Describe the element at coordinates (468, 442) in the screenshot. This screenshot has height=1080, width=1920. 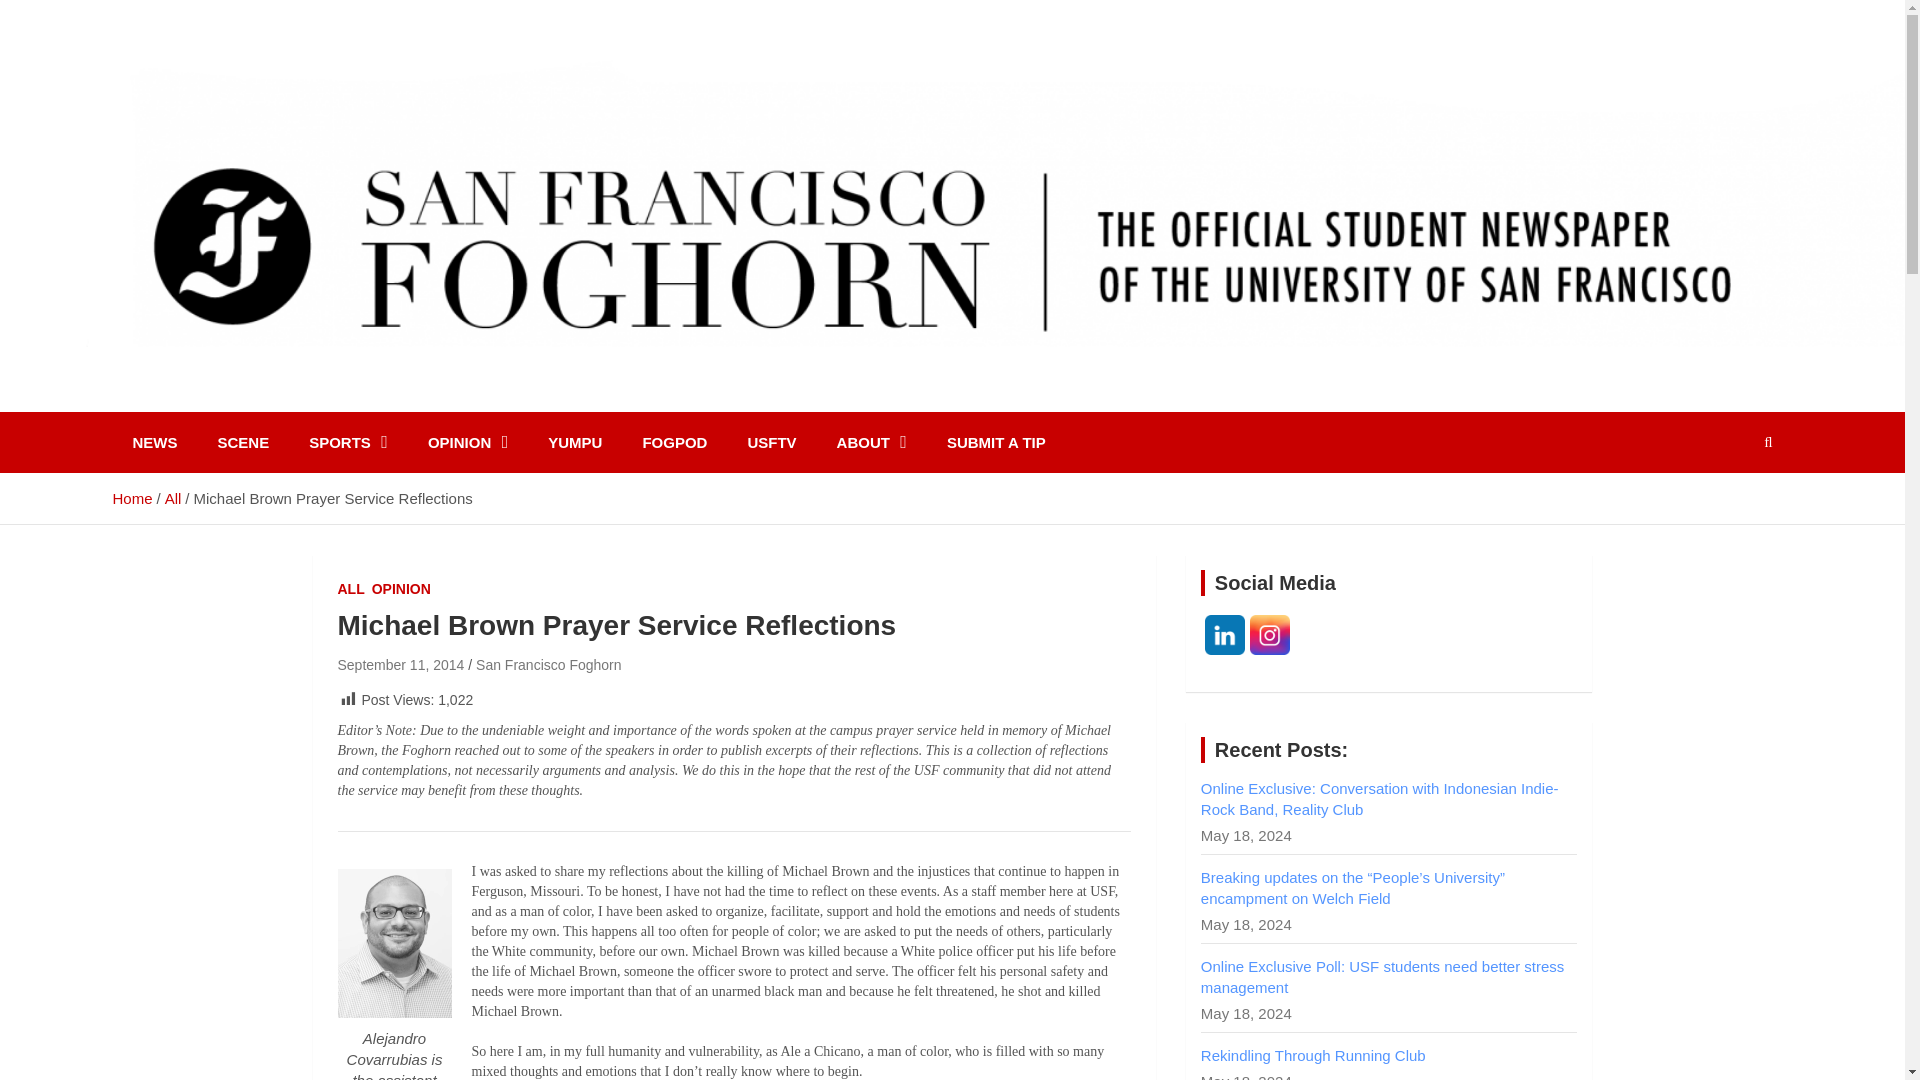
I see `OPINION` at that location.